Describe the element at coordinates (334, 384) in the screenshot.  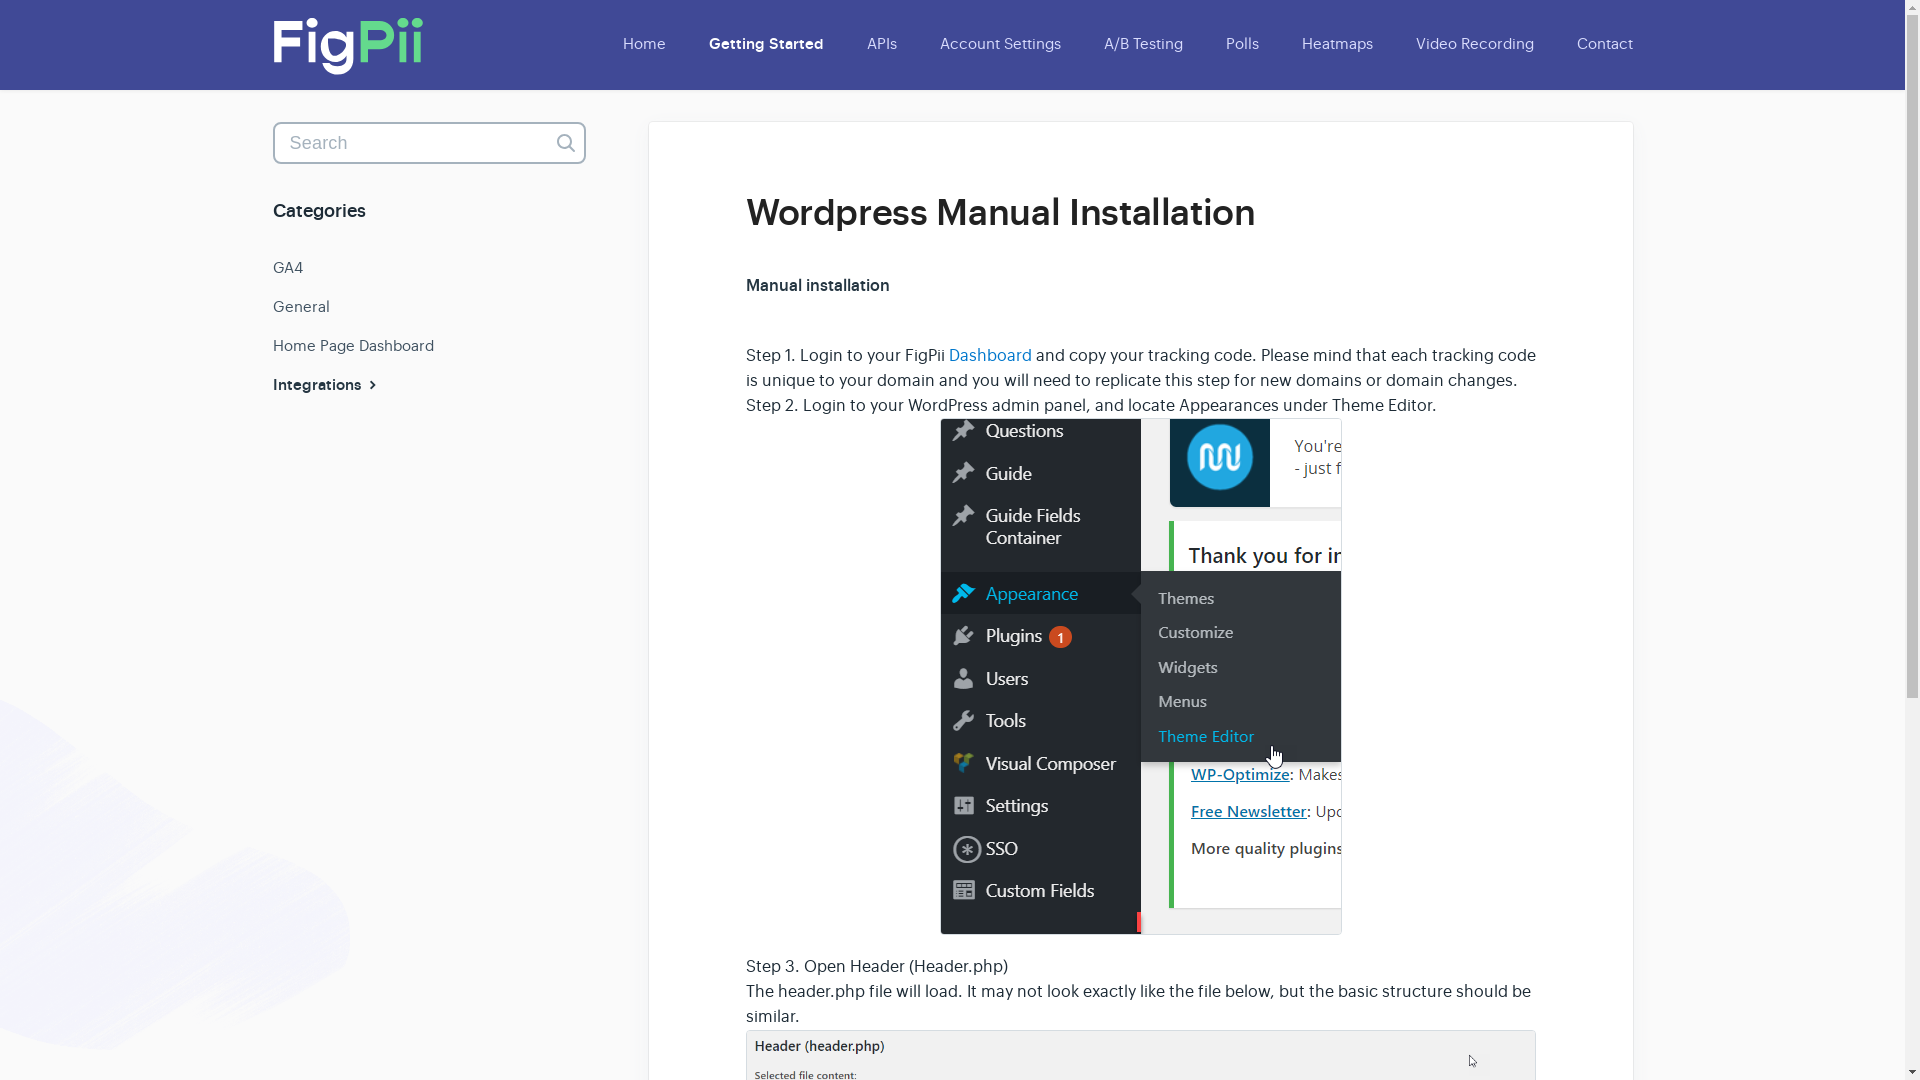
I see `Integrations` at that location.